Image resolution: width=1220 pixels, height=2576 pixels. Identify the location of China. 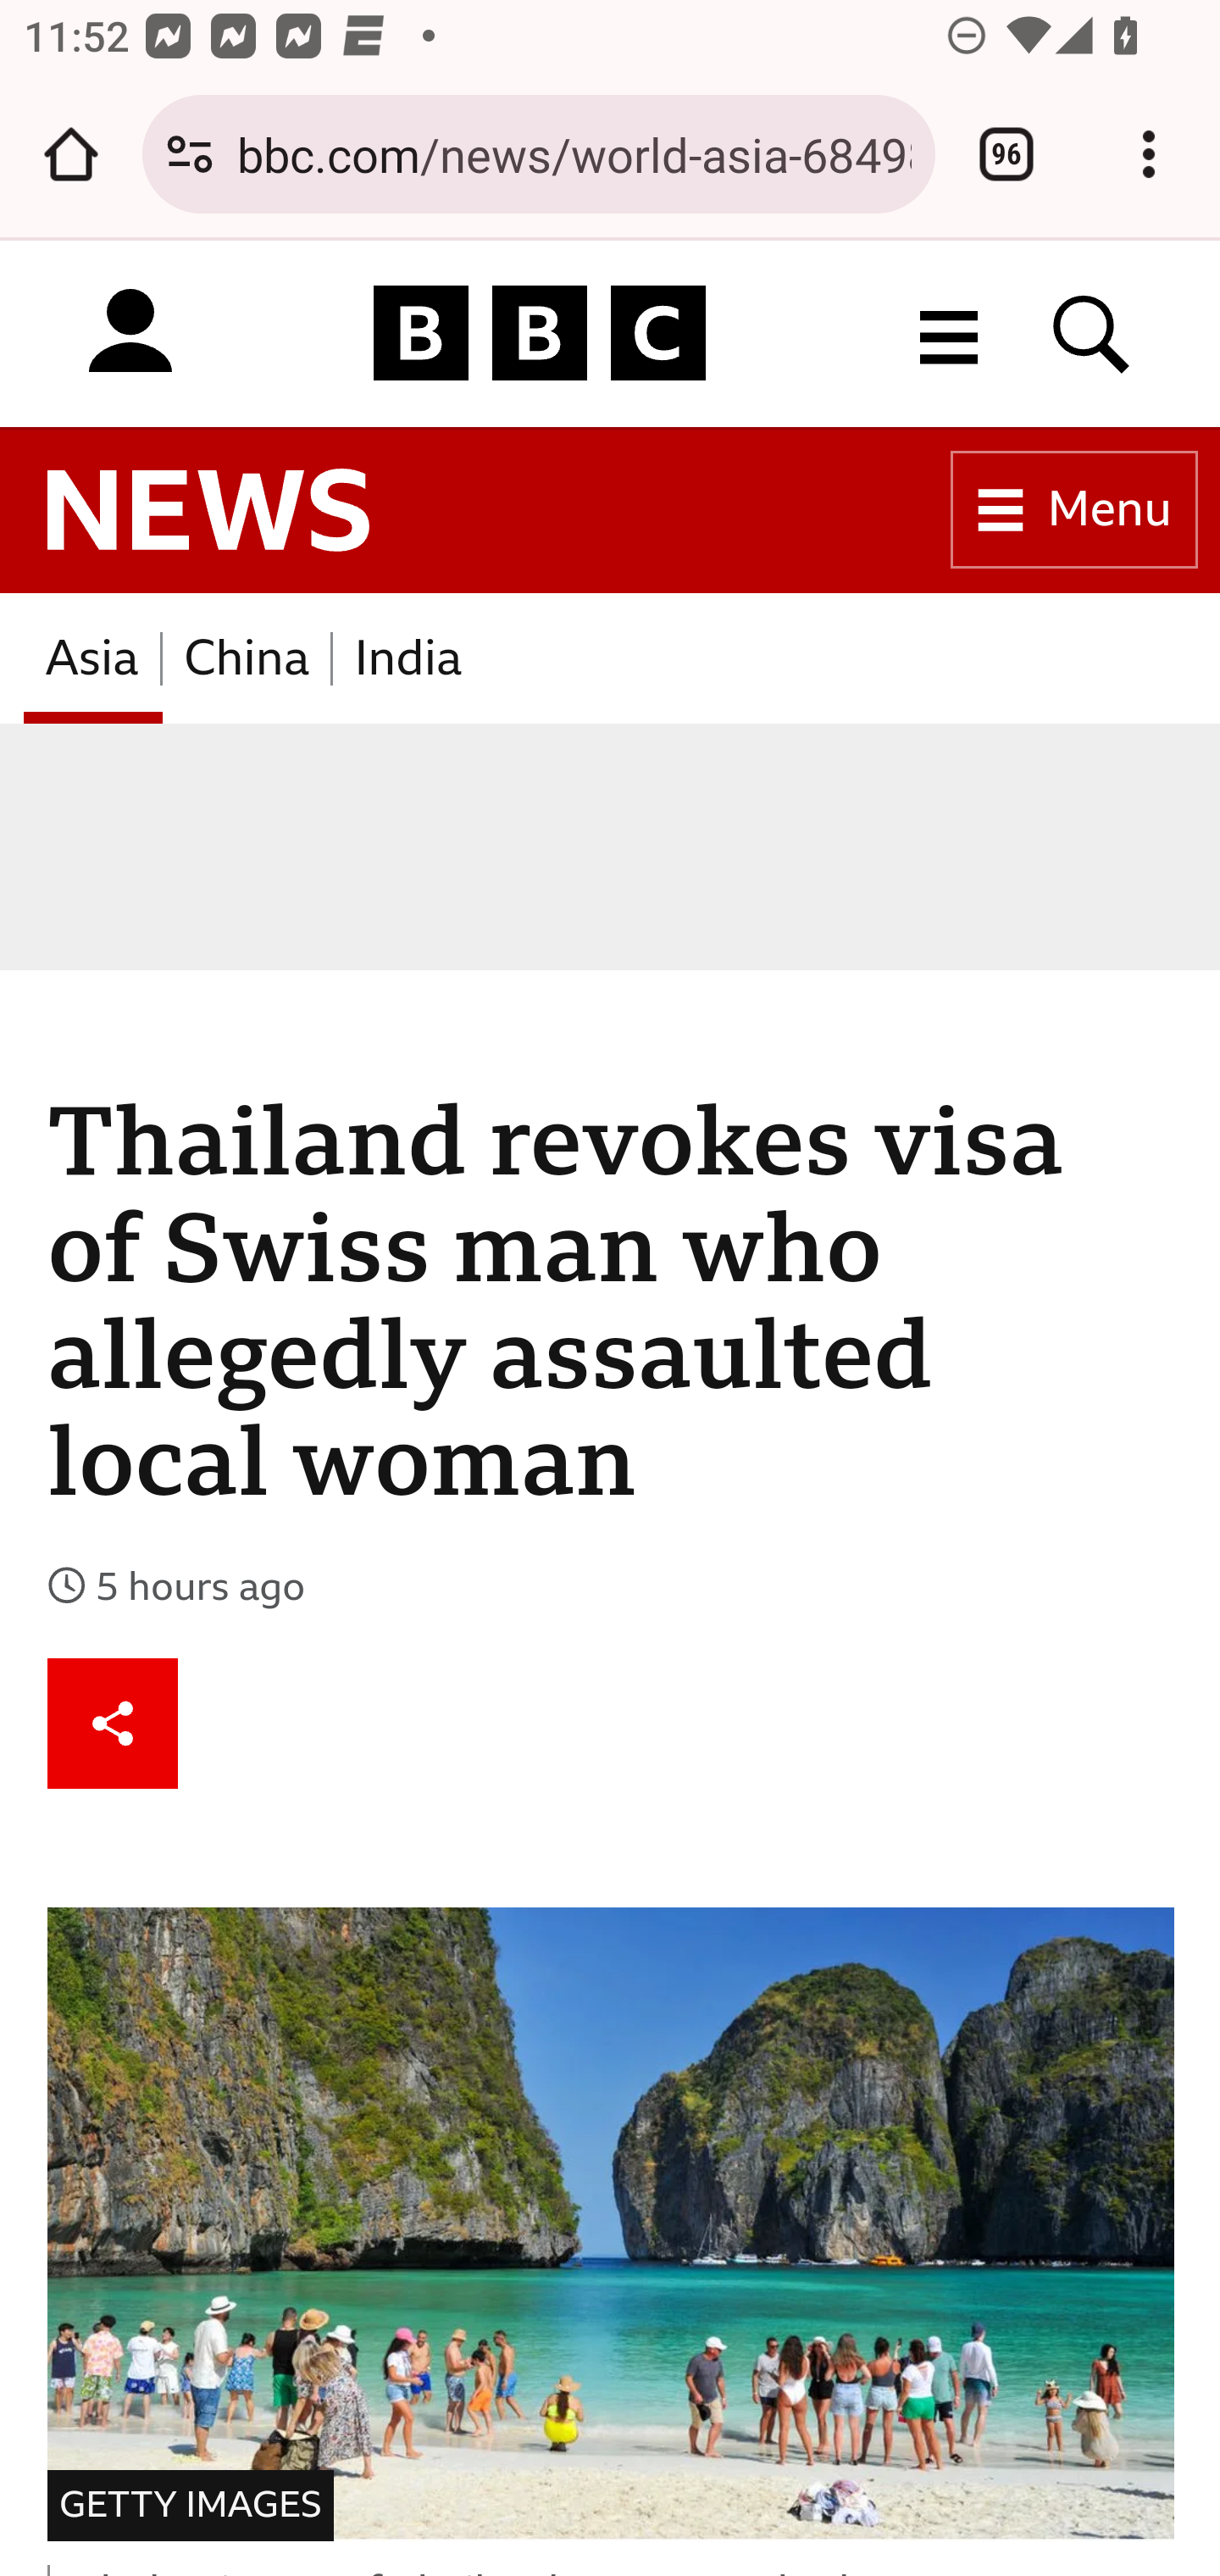
(247, 658).